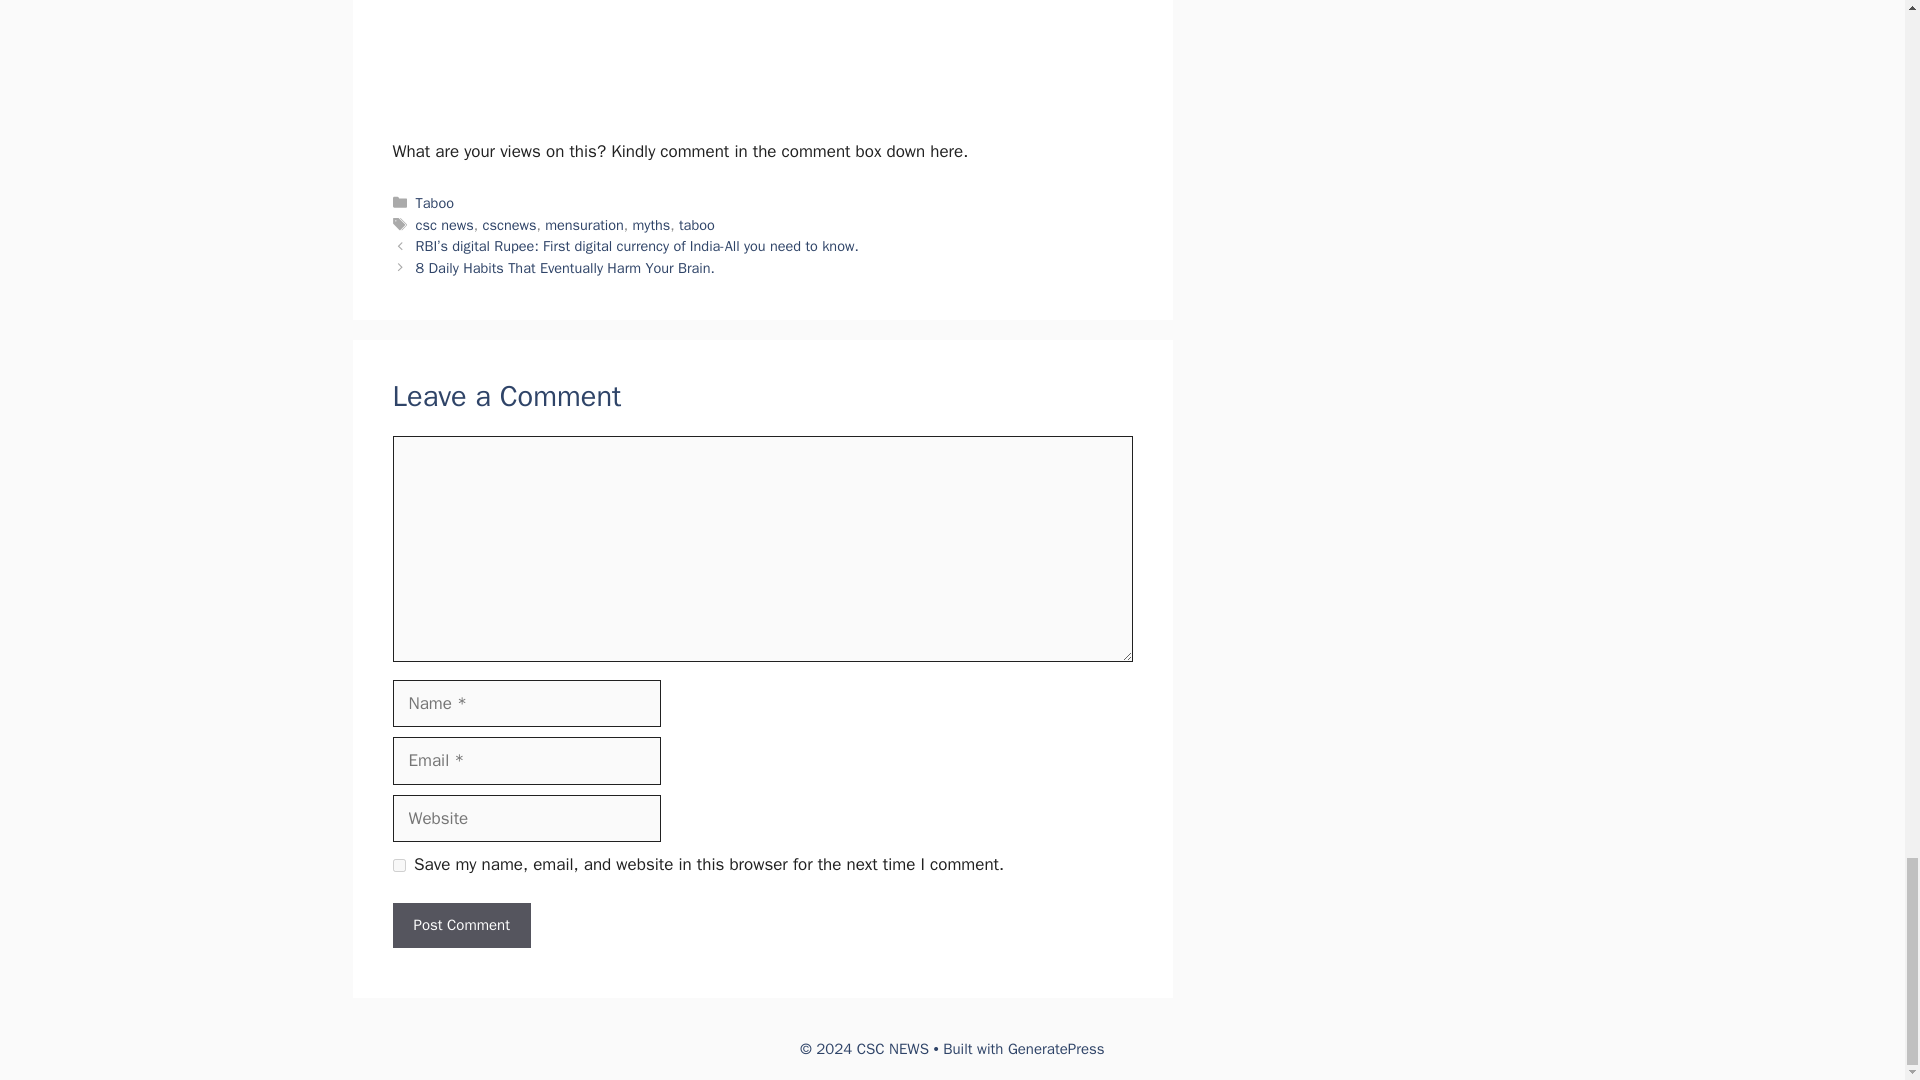 Image resolution: width=1920 pixels, height=1080 pixels. What do you see at coordinates (398, 864) in the screenshot?
I see `yes` at bounding box center [398, 864].